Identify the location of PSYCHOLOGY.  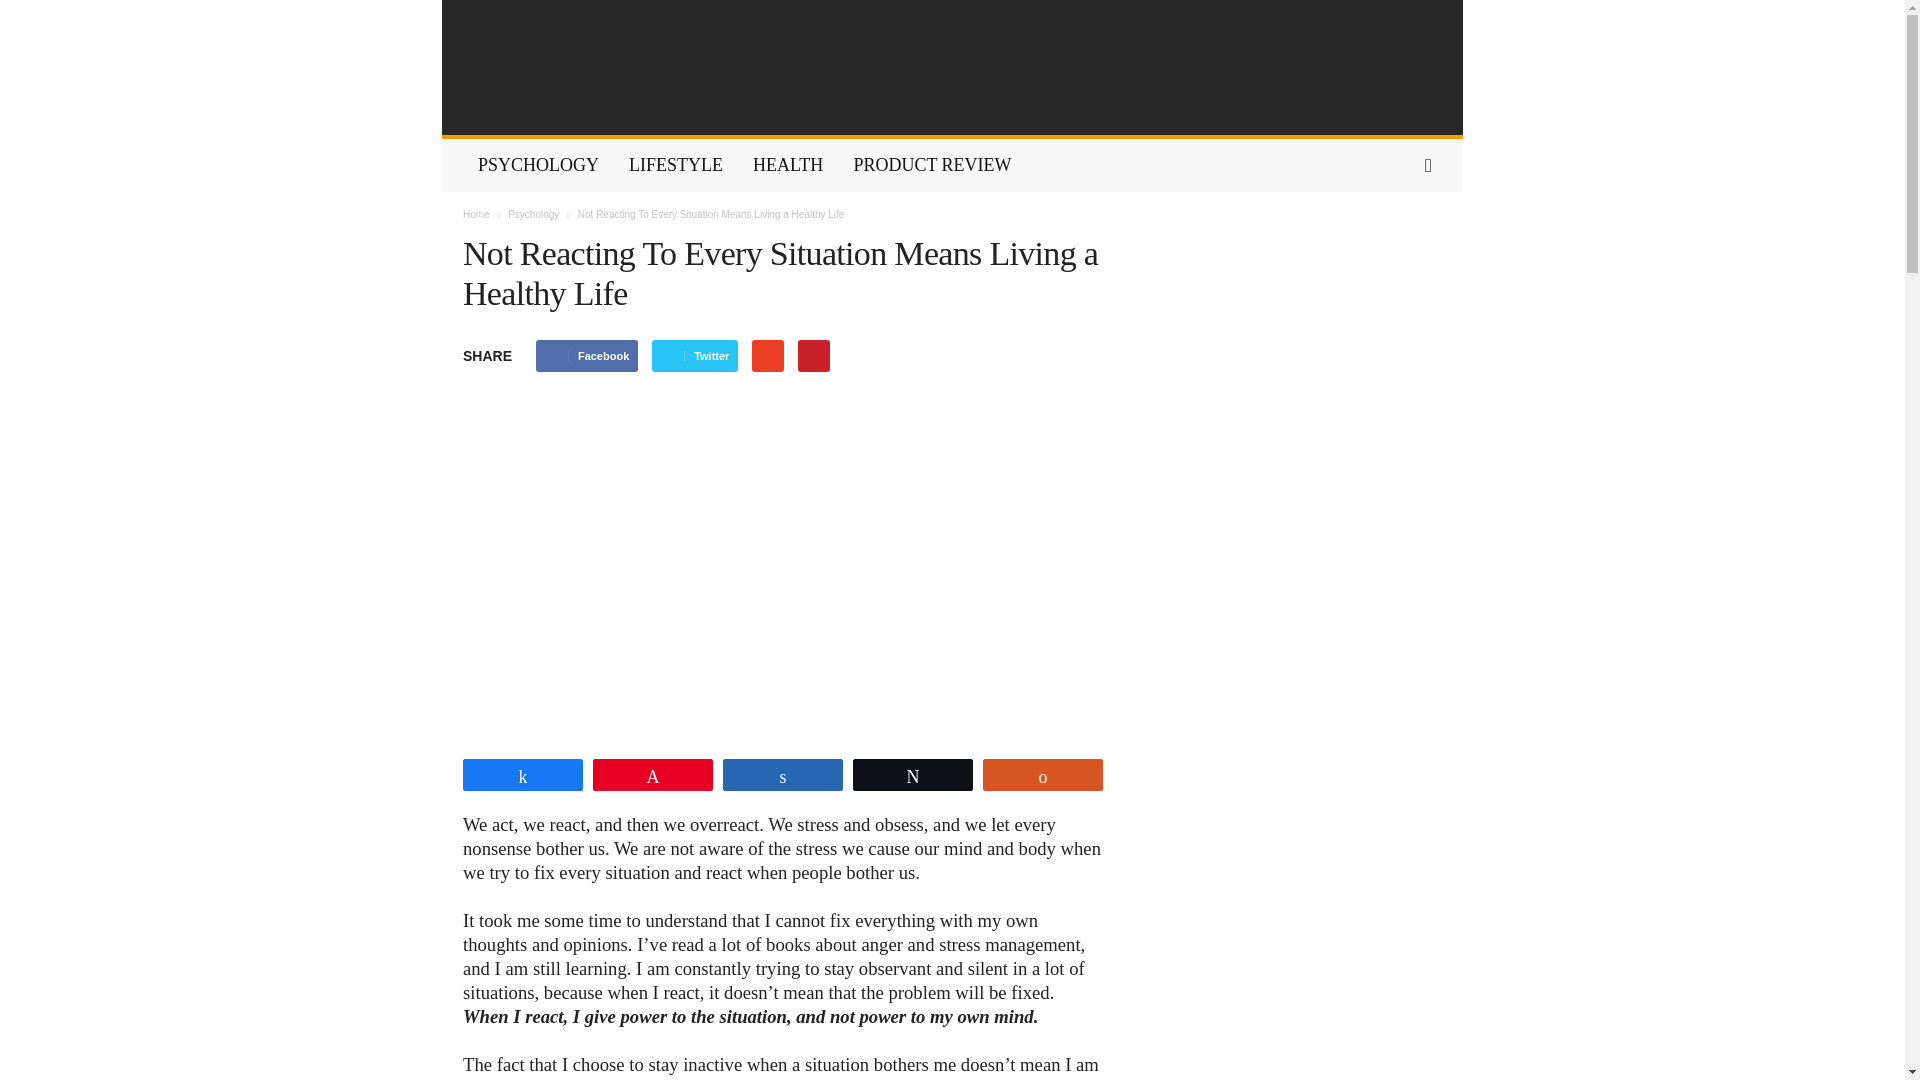
(538, 166).